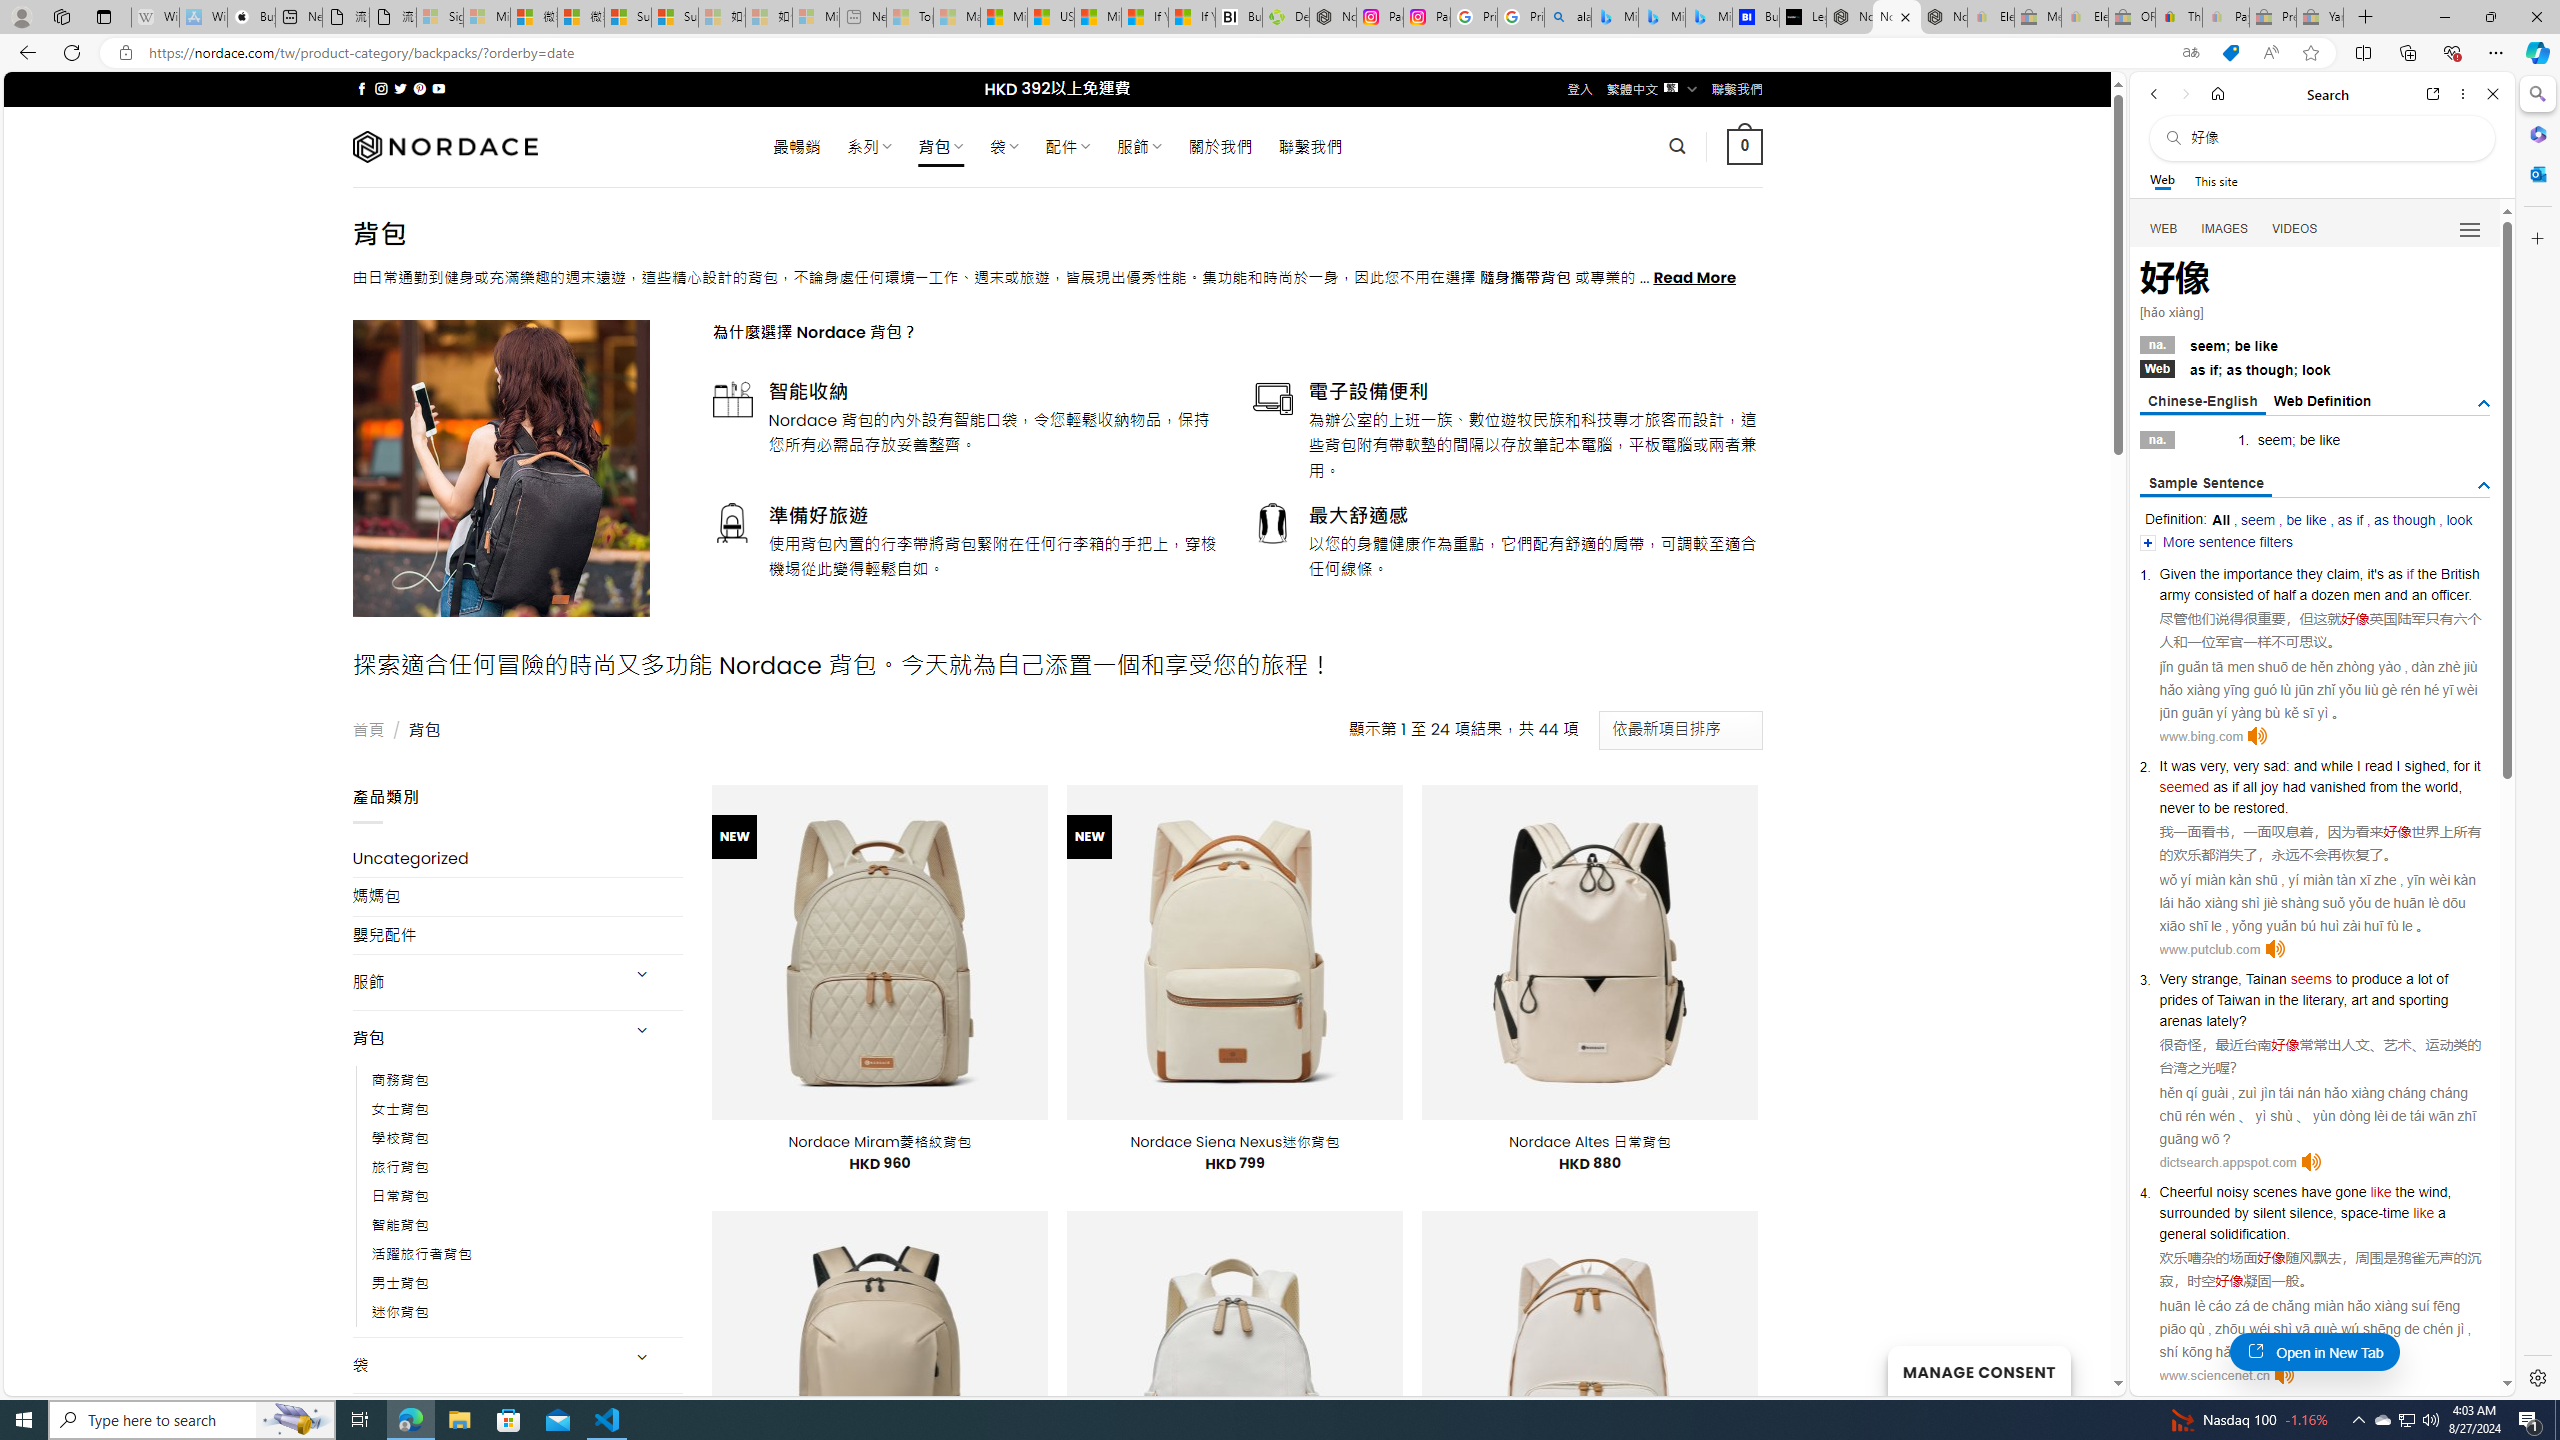 The image size is (2560, 1440). Describe the element at coordinates (2443, 978) in the screenshot. I see `of` at that location.